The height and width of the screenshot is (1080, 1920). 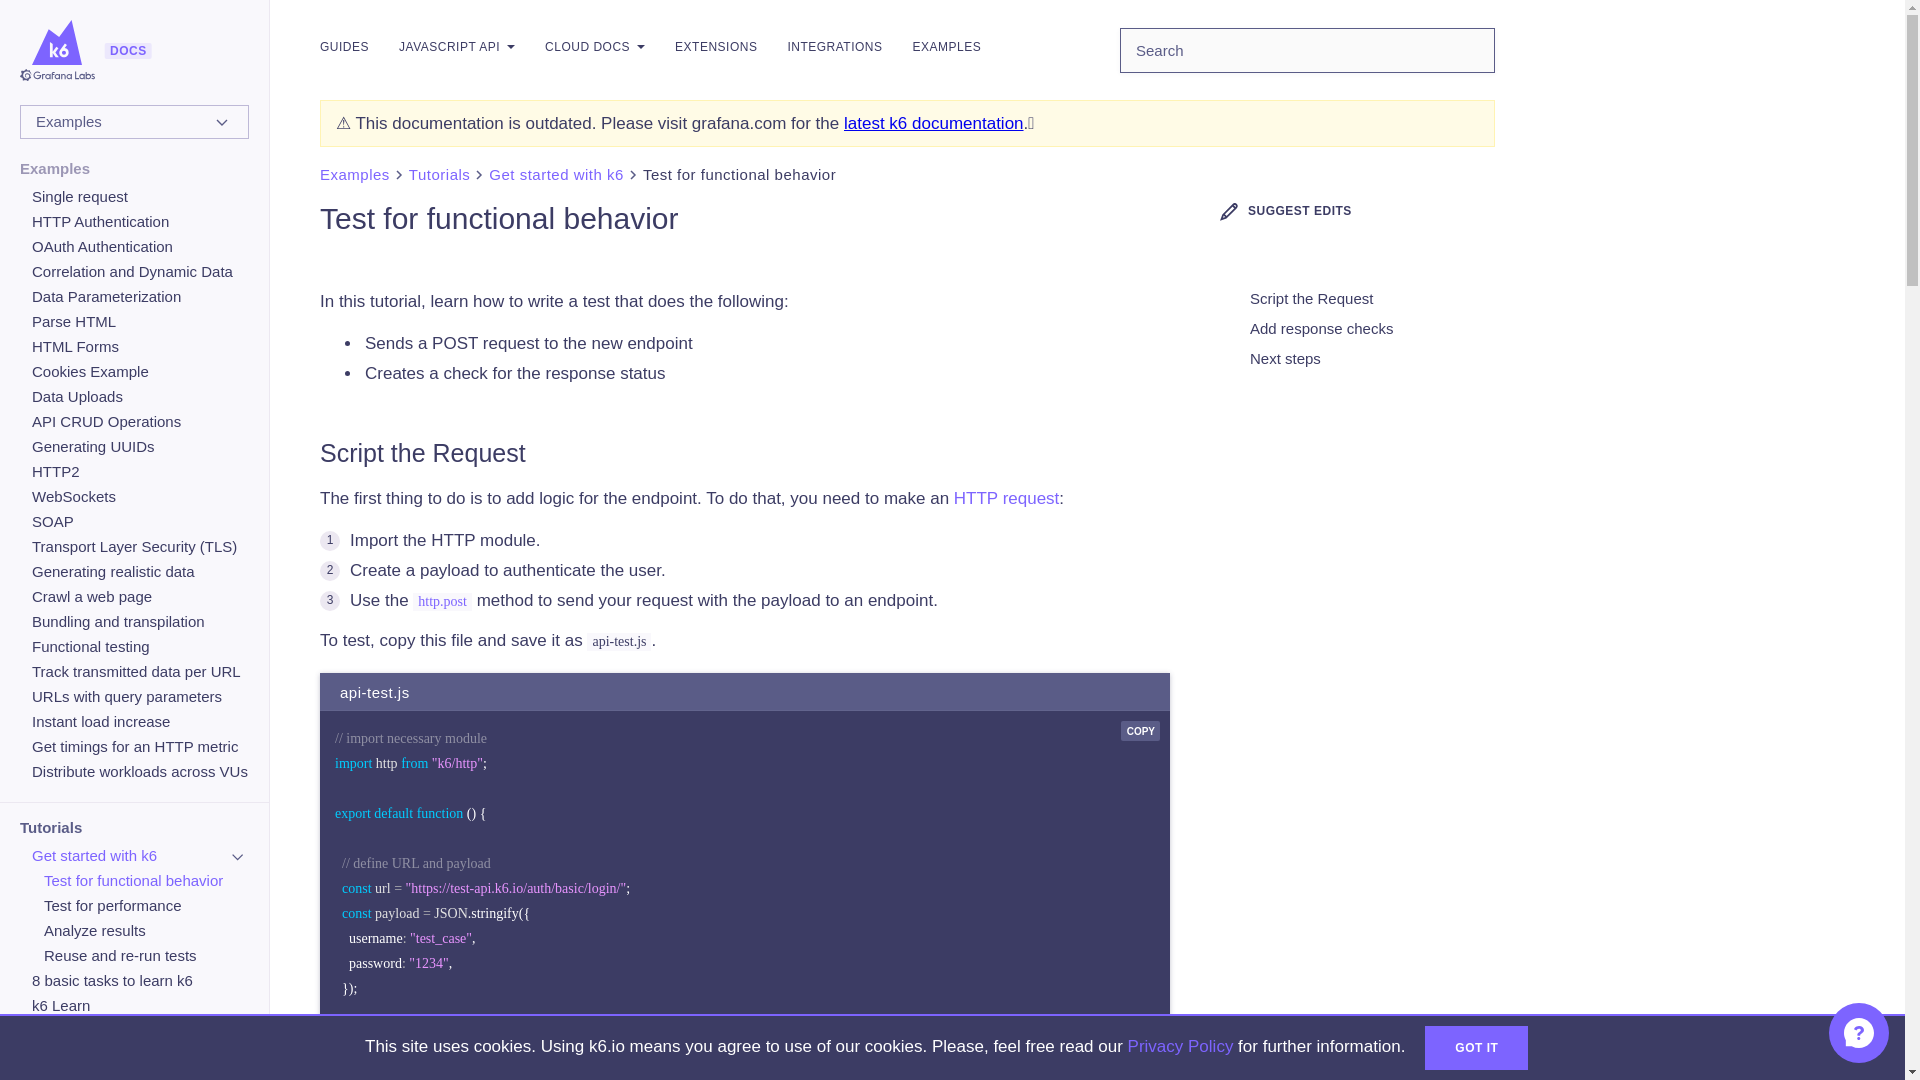 I want to click on Distribute workloads across VUs, so click(x=140, y=772).